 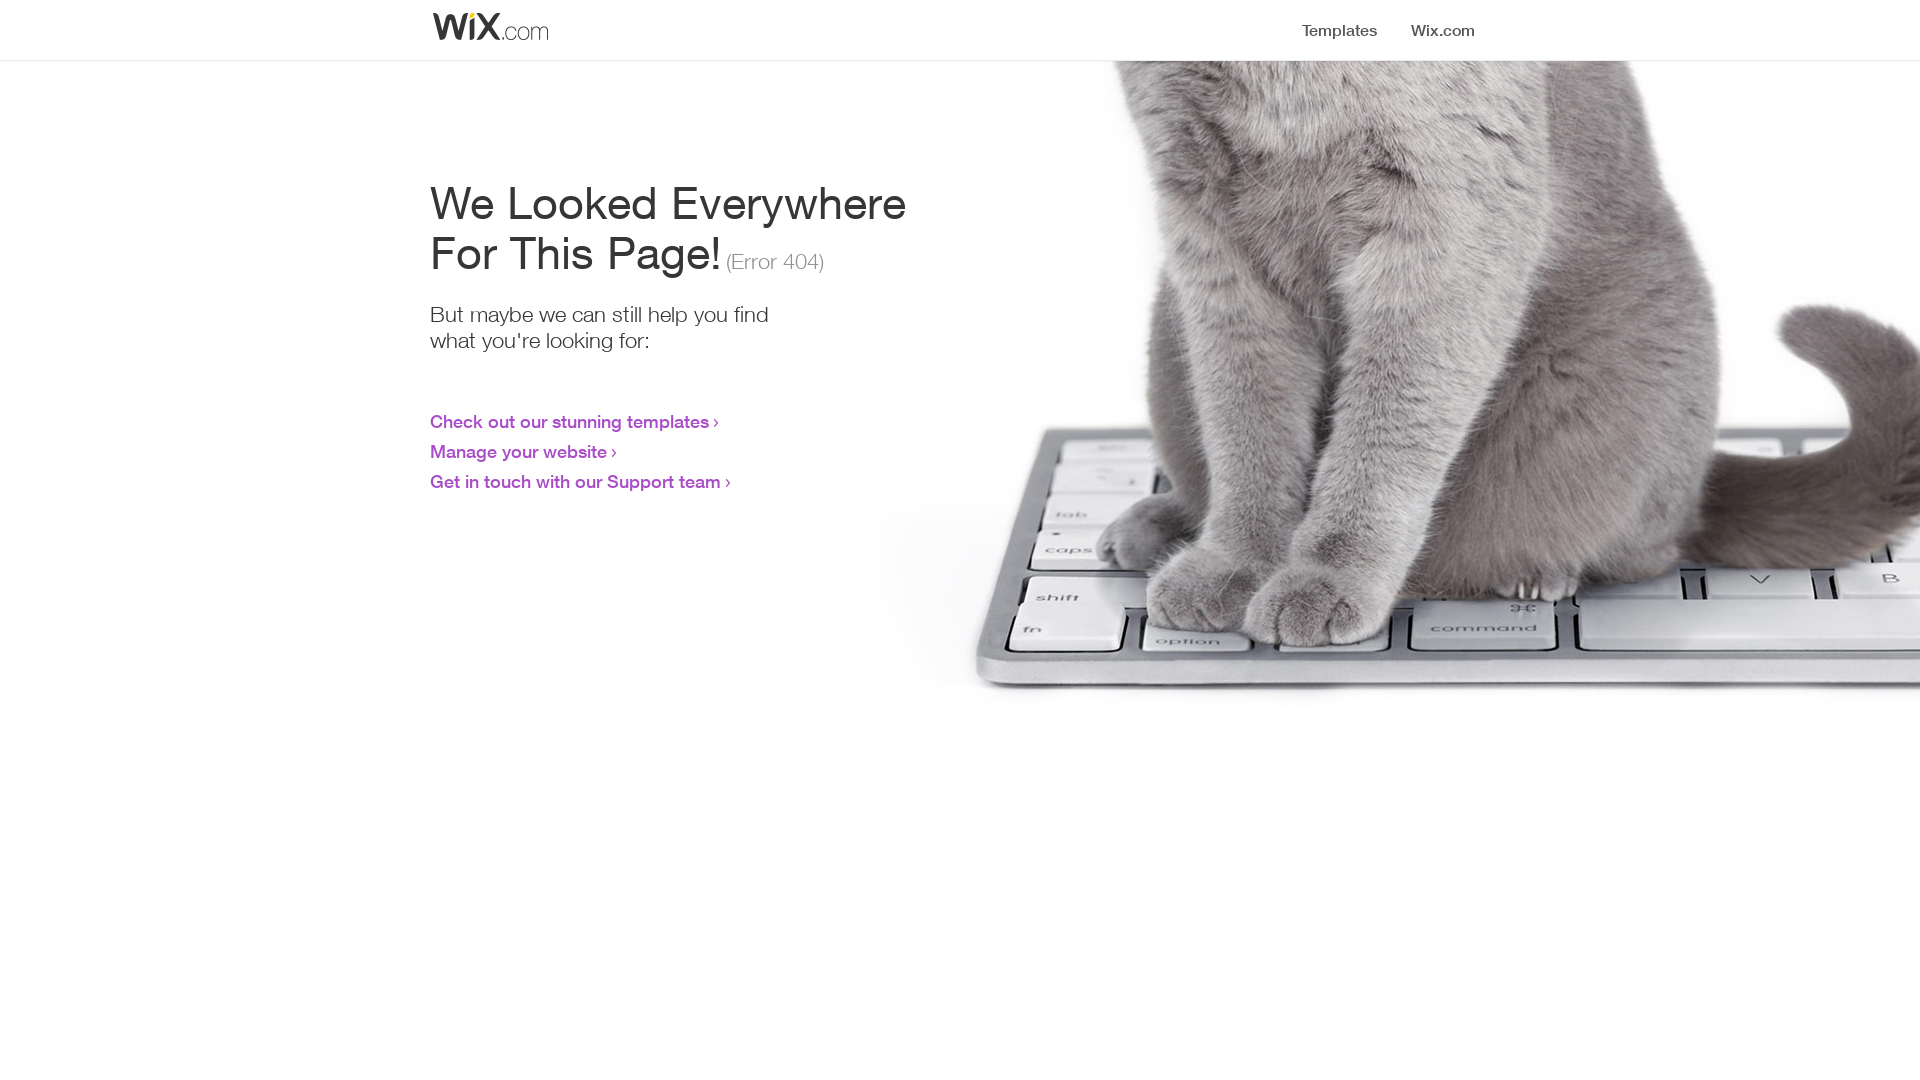 What do you see at coordinates (576, 481) in the screenshot?
I see `Get in touch with our Support team` at bounding box center [576, 481].